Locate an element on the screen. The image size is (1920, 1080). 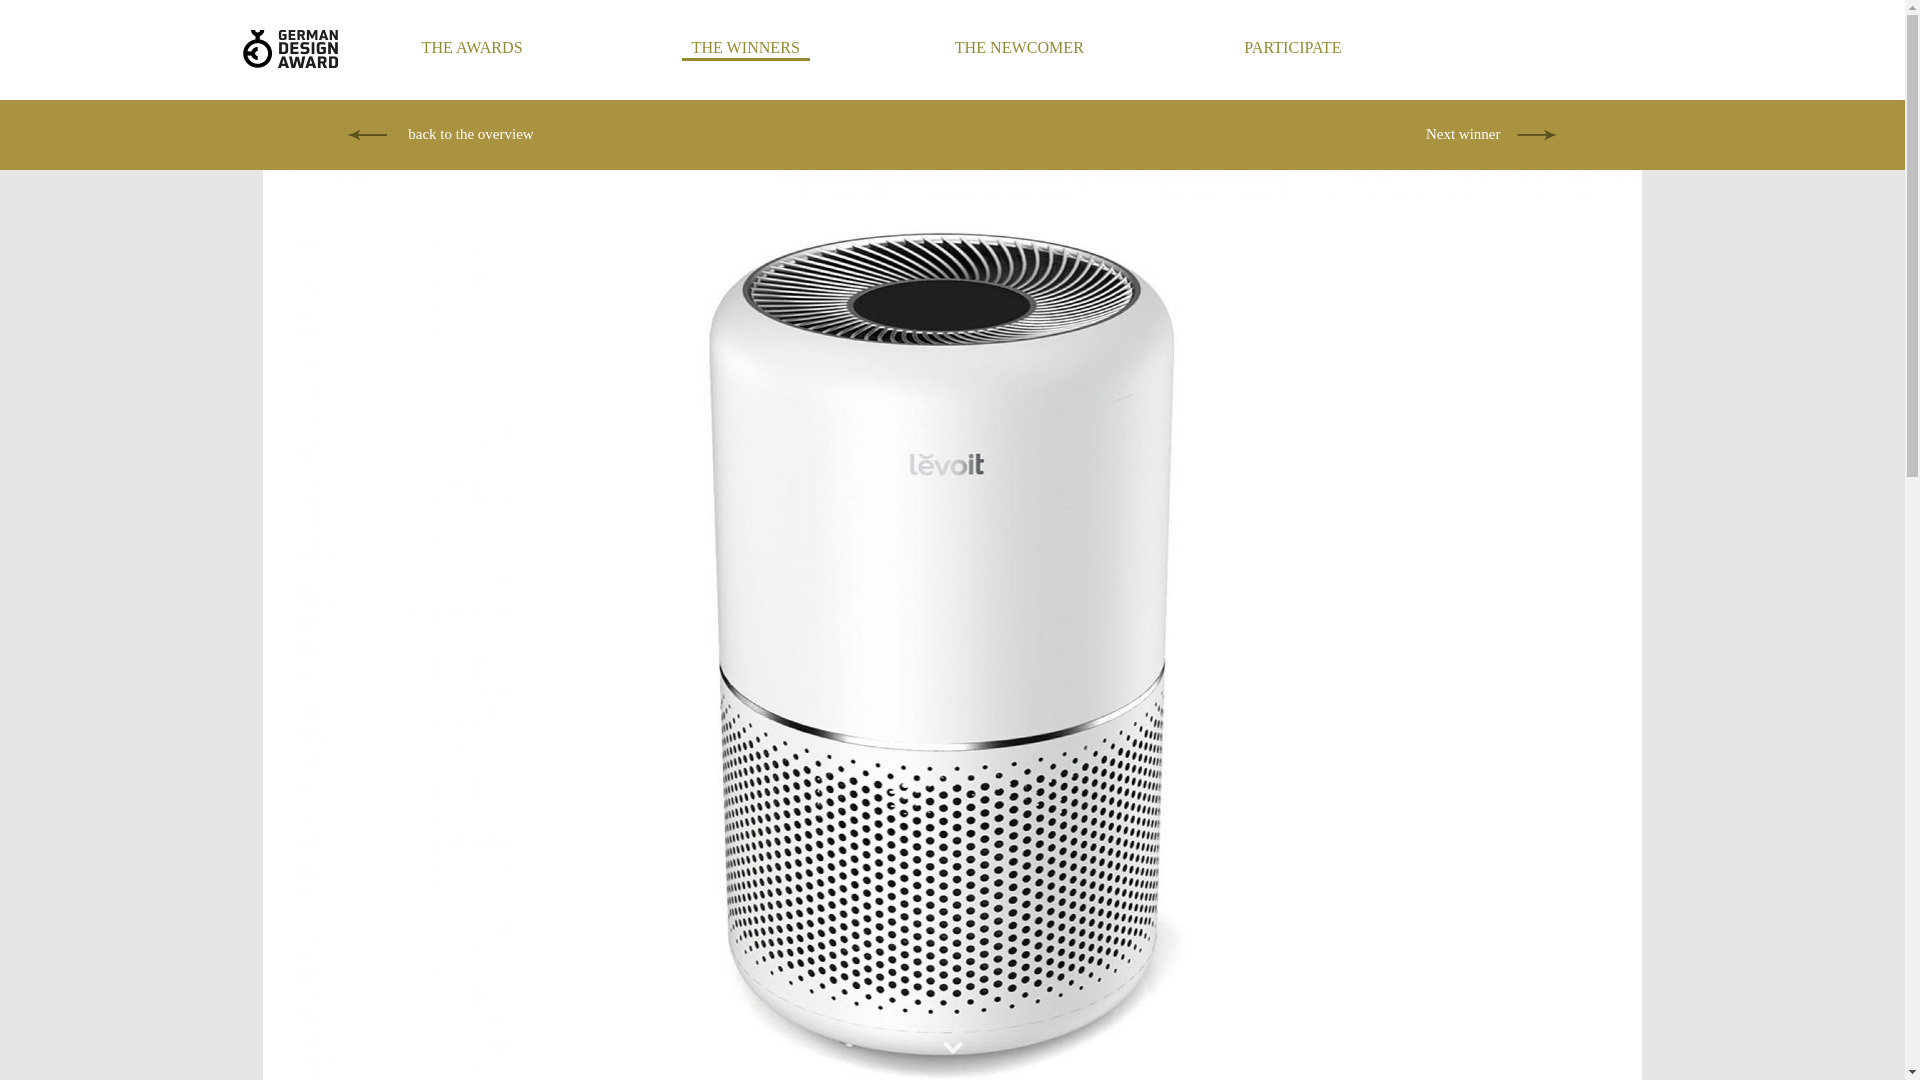
THE WINNERS is located at coordinates (746, 48).